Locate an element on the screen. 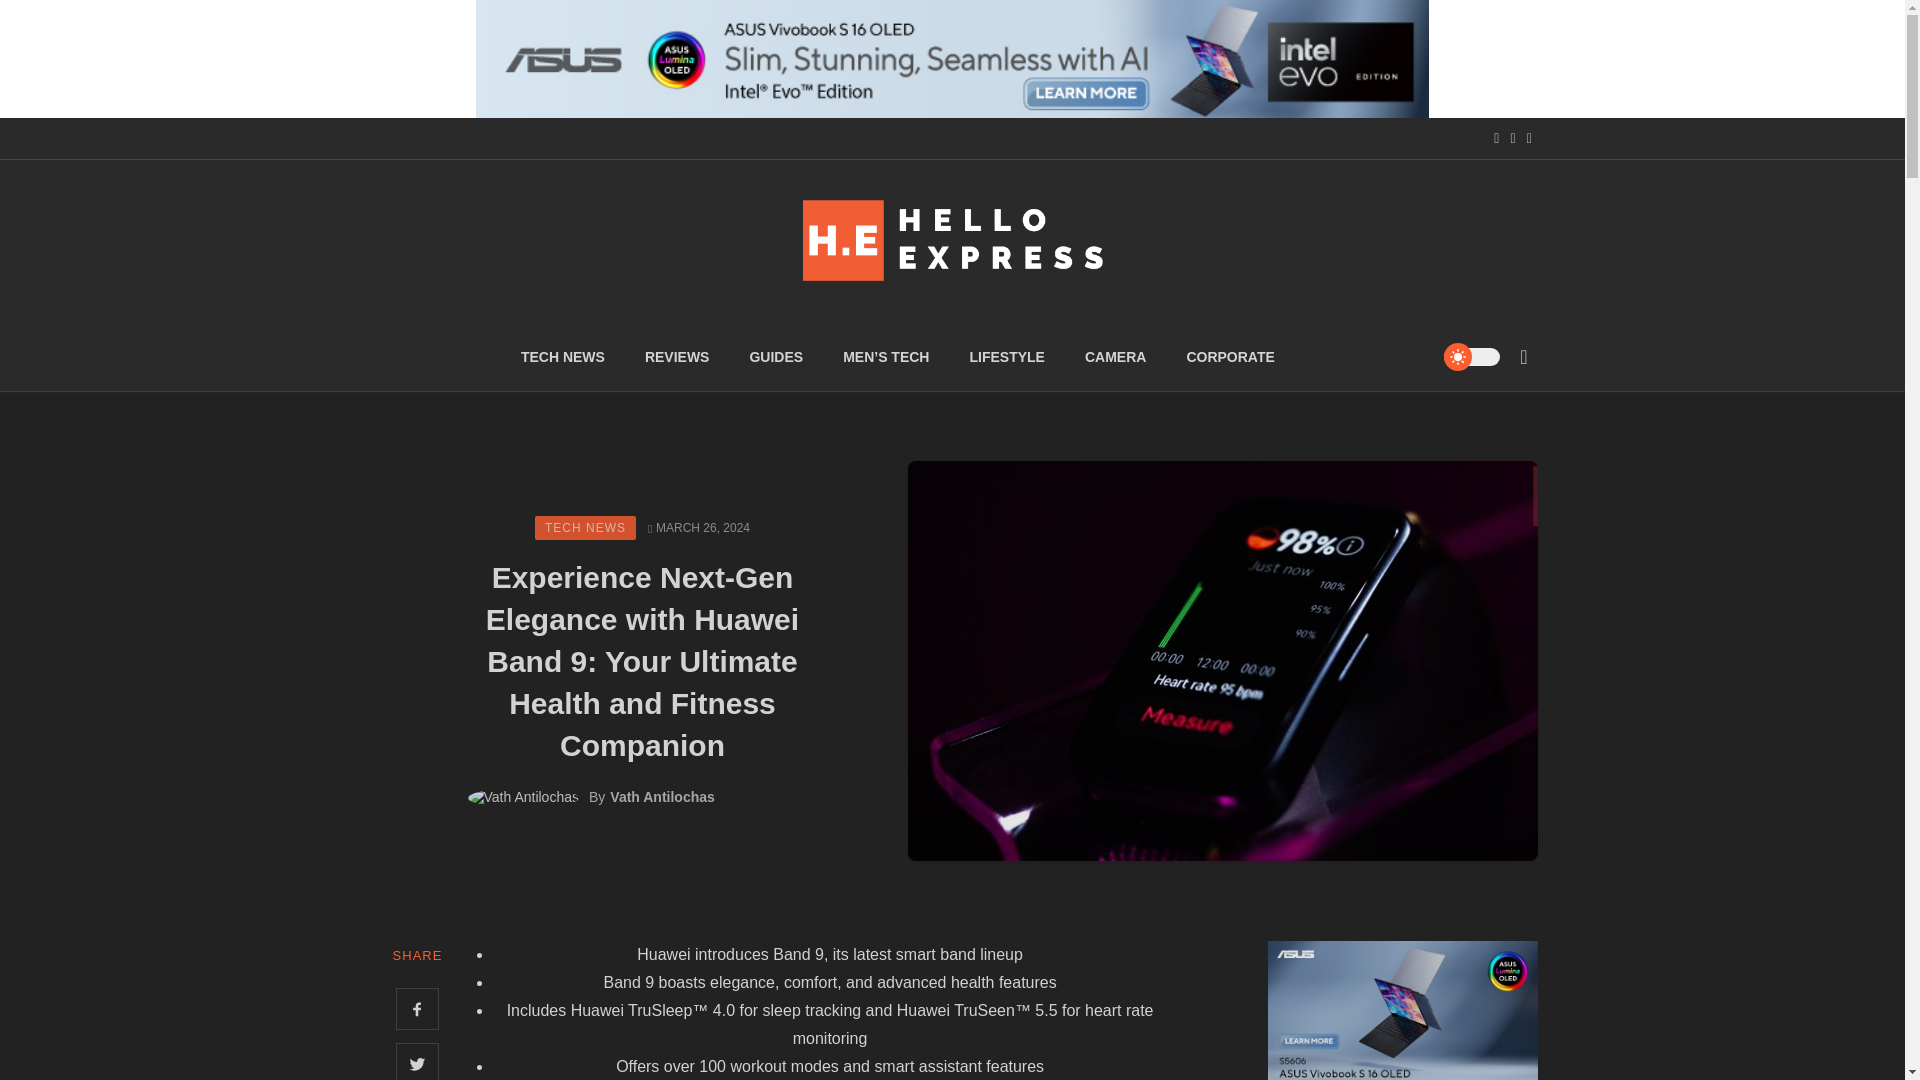 This screenshot has height=1080, width=1920. TECH NEWS is located at coordinates (585, 528).